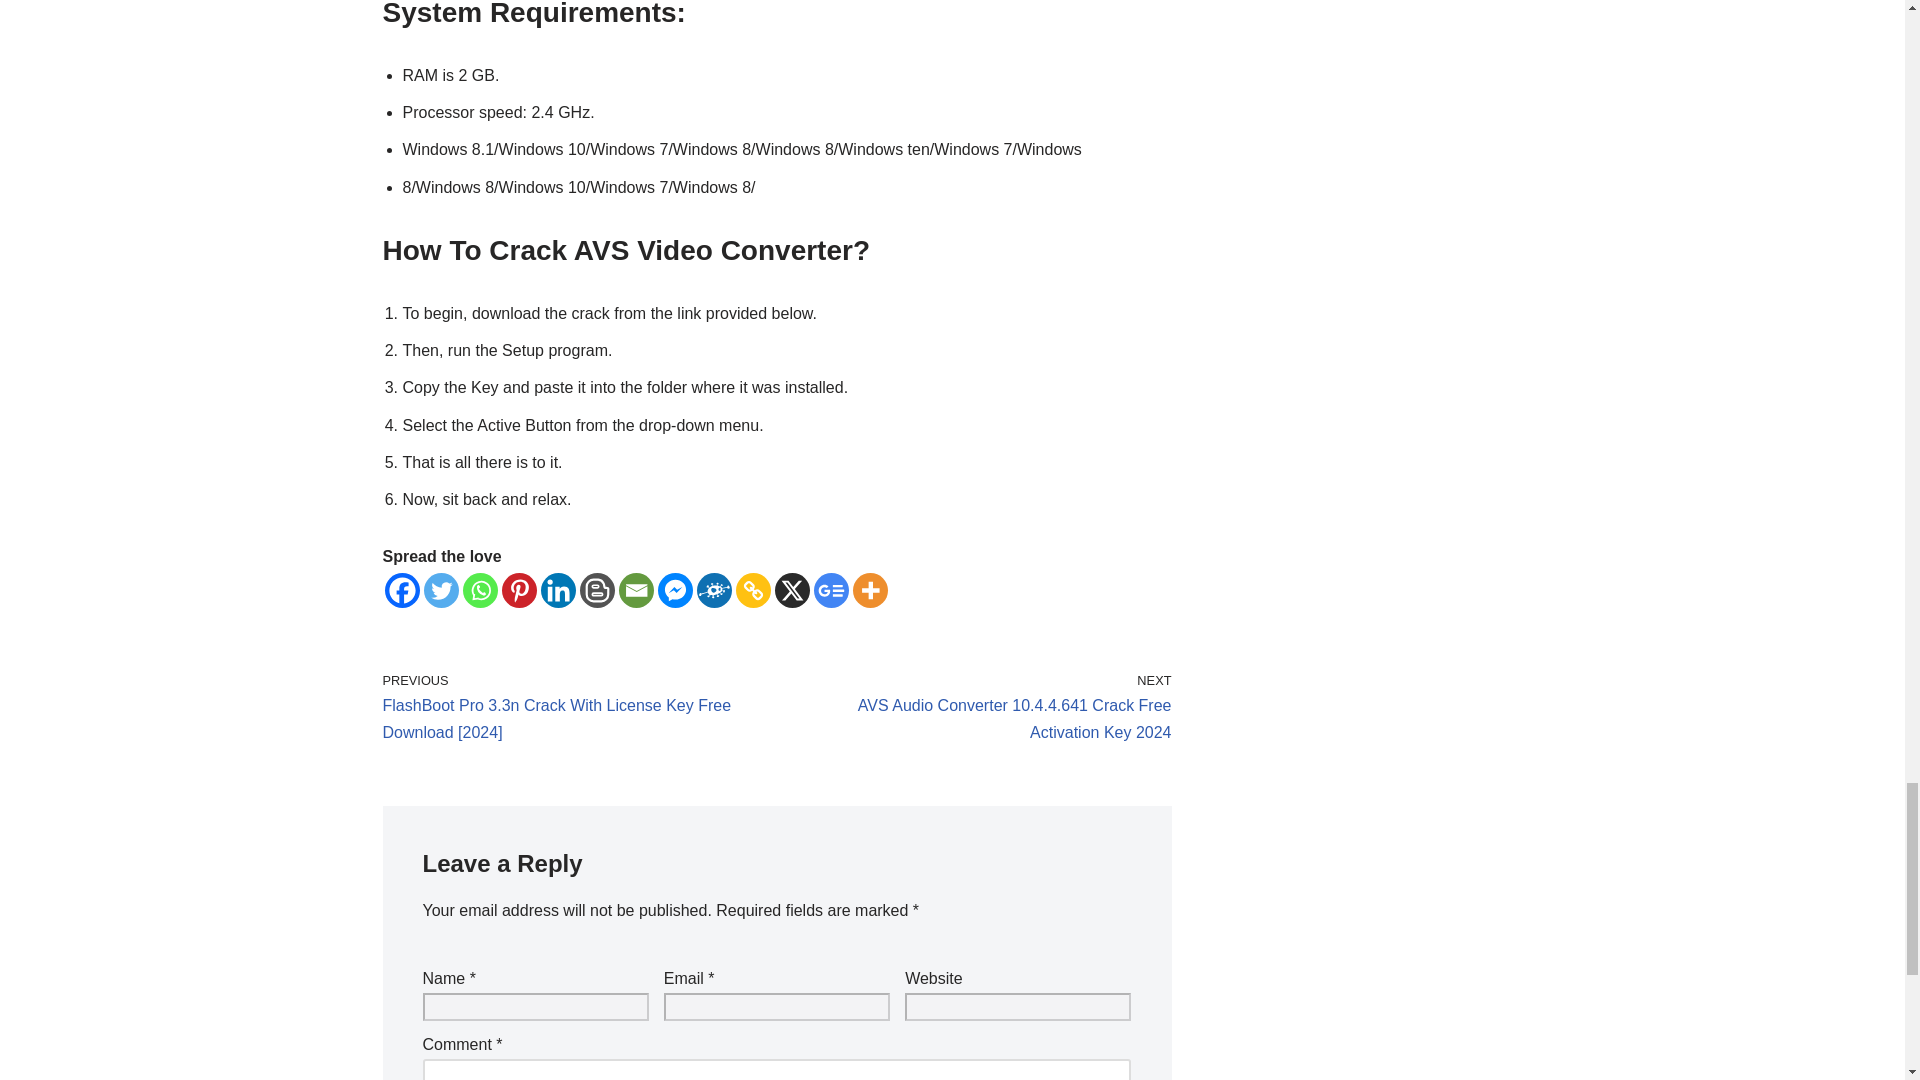 This screenshot has width=1920, height=1080. Describe the element at coordinates (441, 590) in the screenshot. I see `Twitter` at that location.